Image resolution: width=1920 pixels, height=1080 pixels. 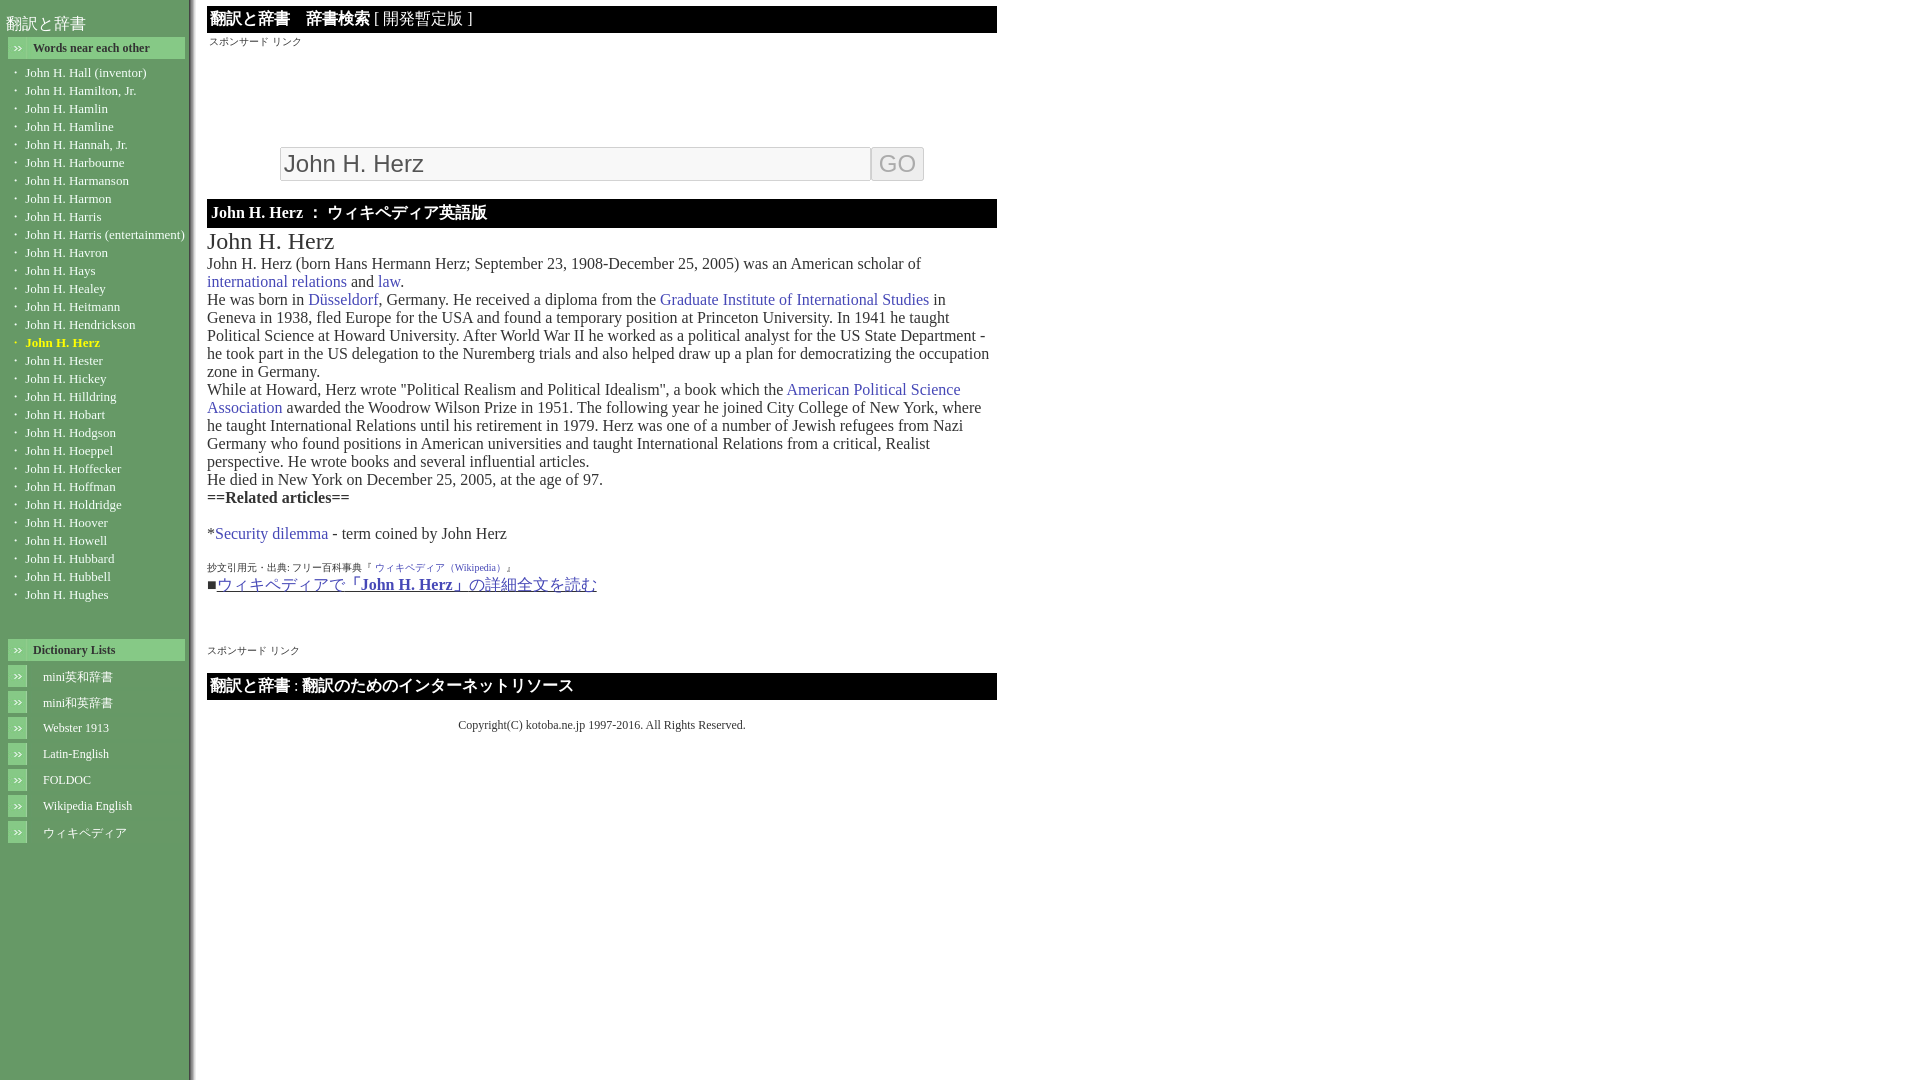 I want to click on Security dilemma, so click(x=272, y=533).